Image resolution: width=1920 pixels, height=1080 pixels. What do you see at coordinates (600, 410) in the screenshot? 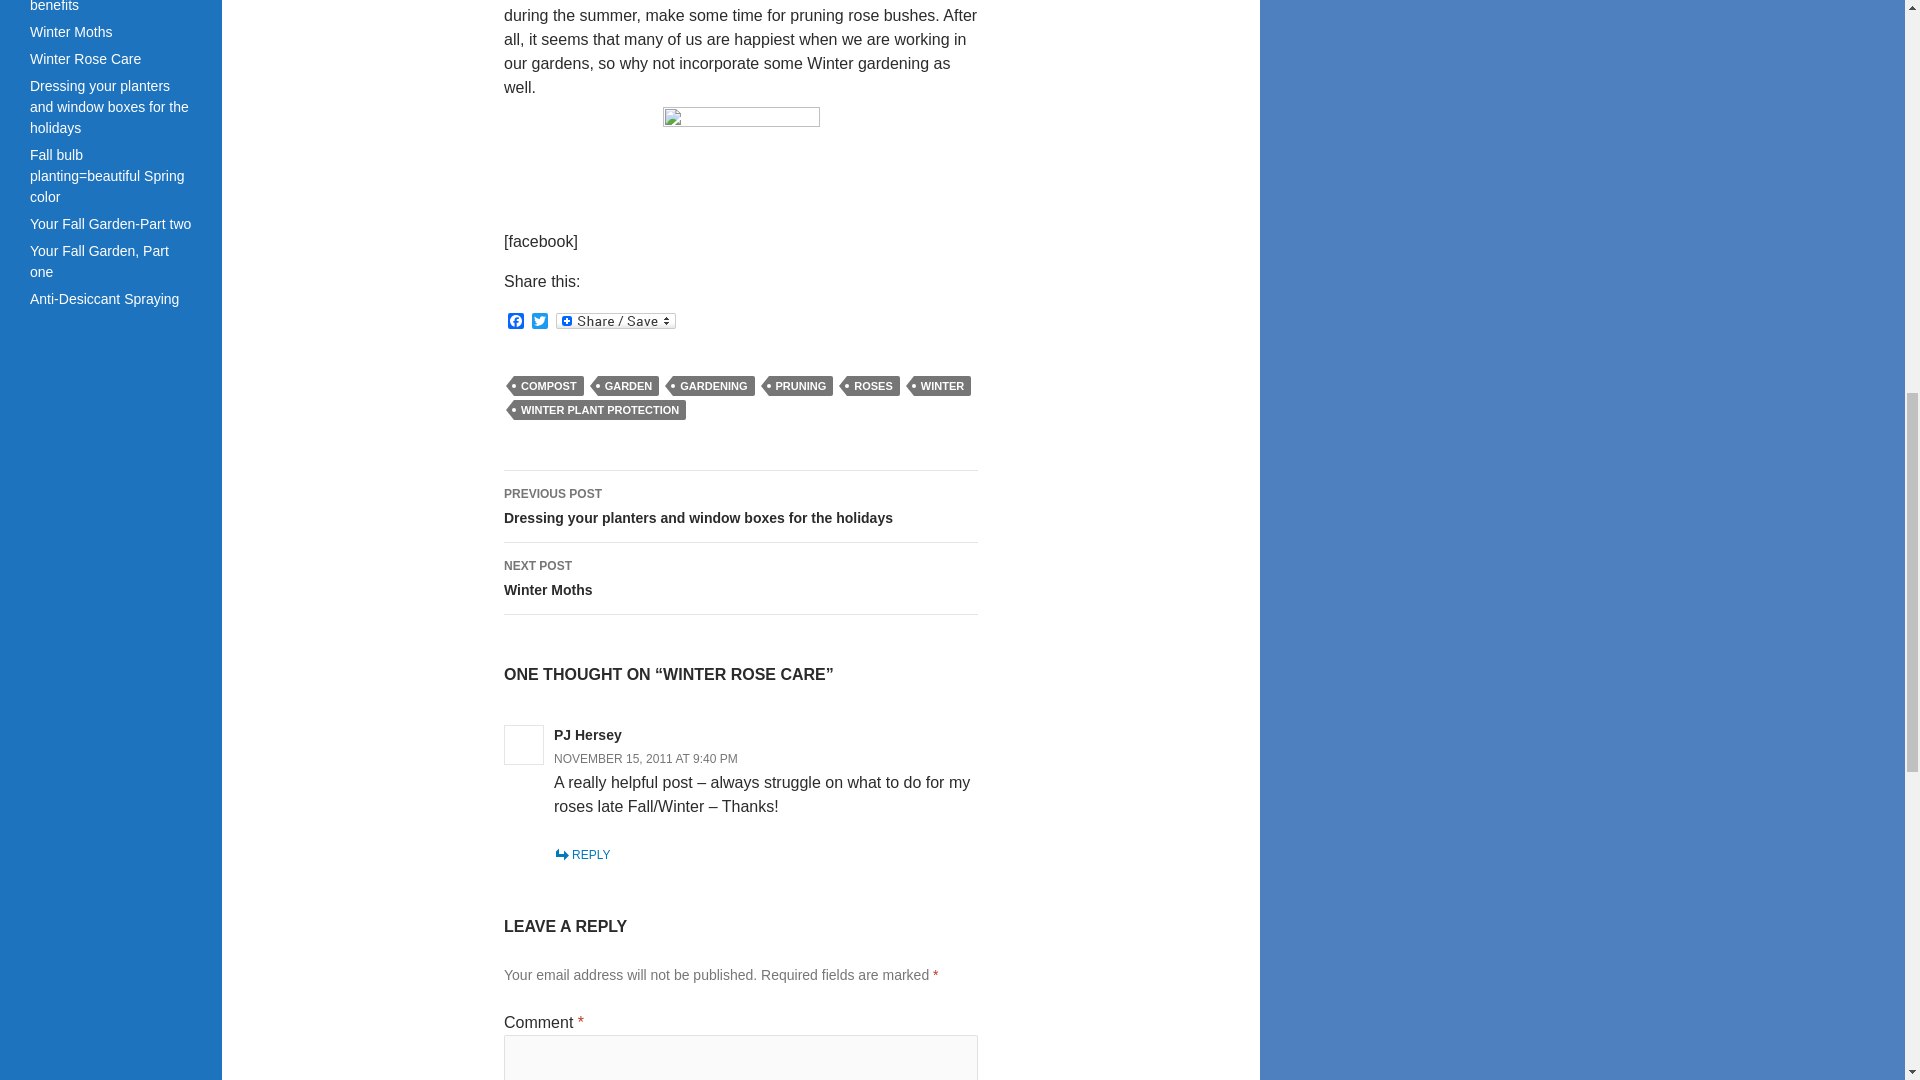
I see `Twitter` at bounding box center [600, 410].